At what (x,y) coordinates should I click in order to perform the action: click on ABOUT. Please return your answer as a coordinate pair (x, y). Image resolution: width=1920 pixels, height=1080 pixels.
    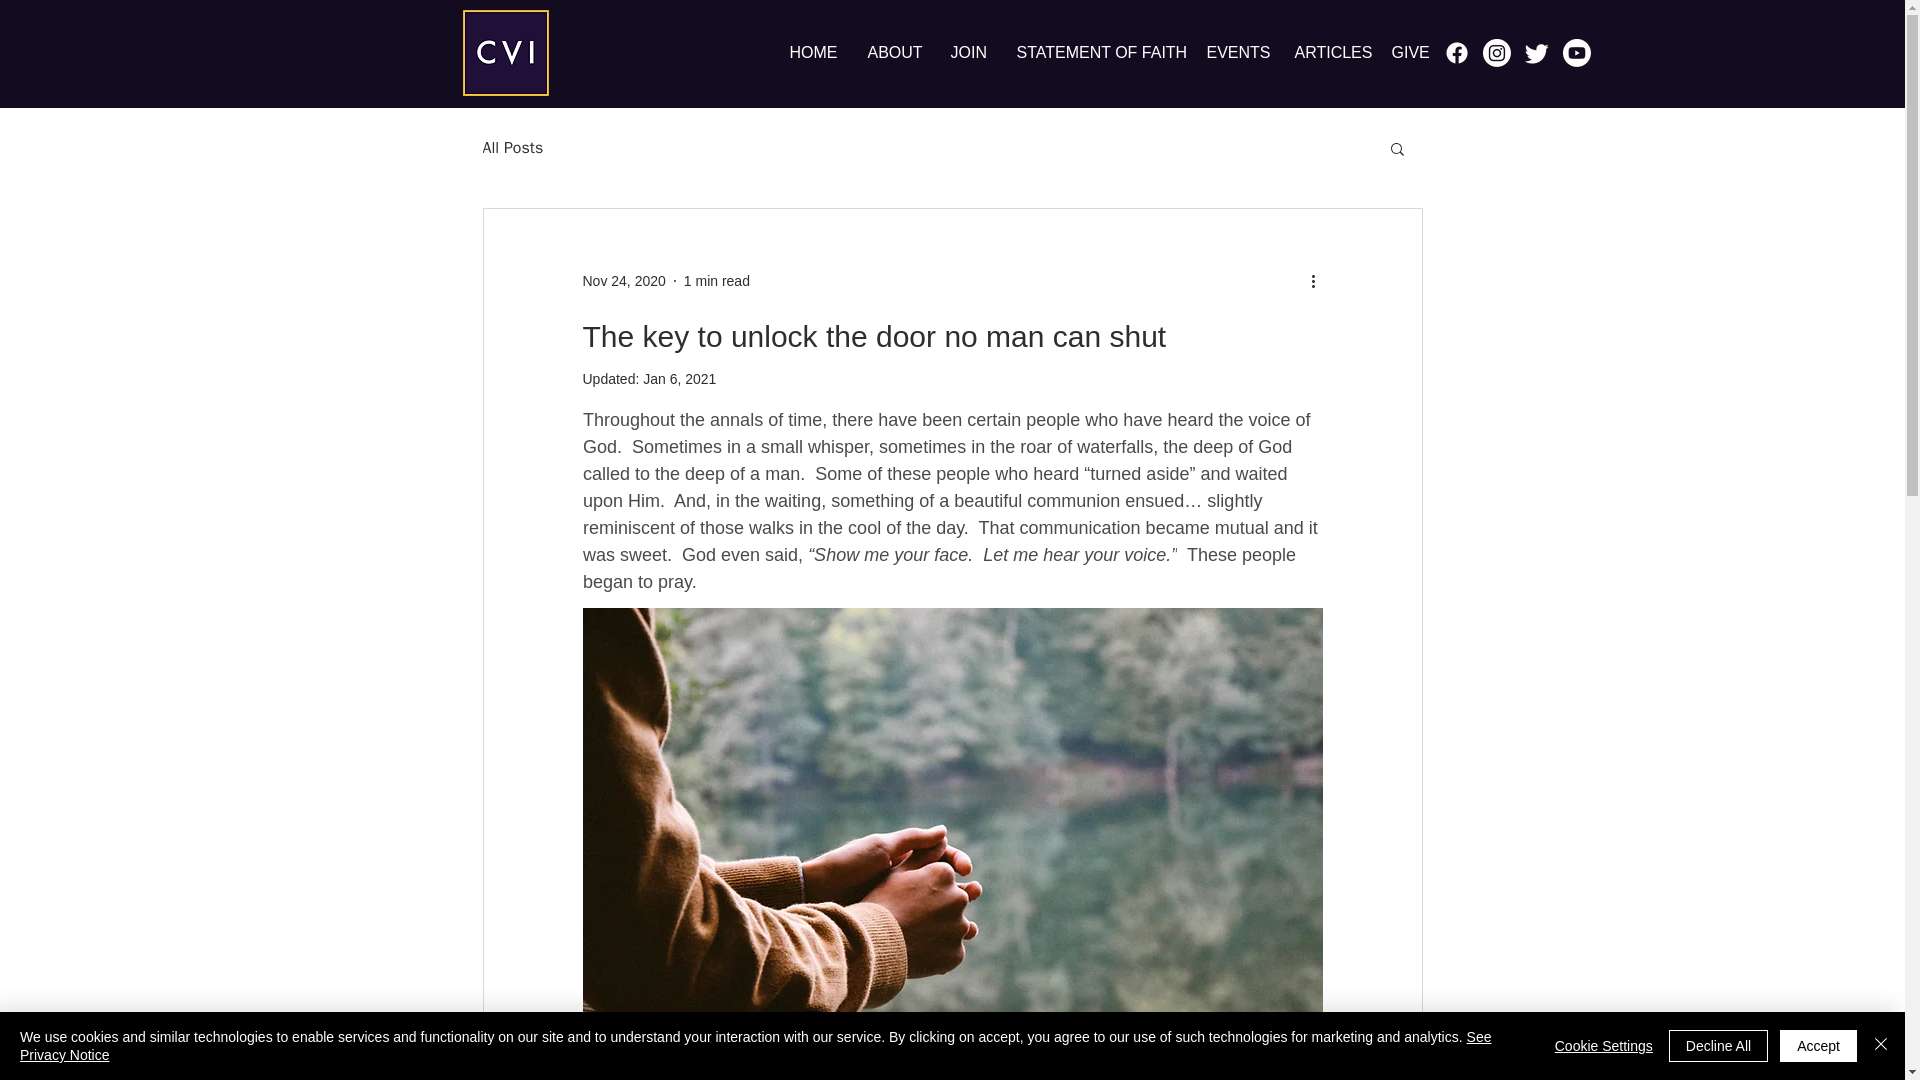
    Looking at the image, I should click on (894, 52).